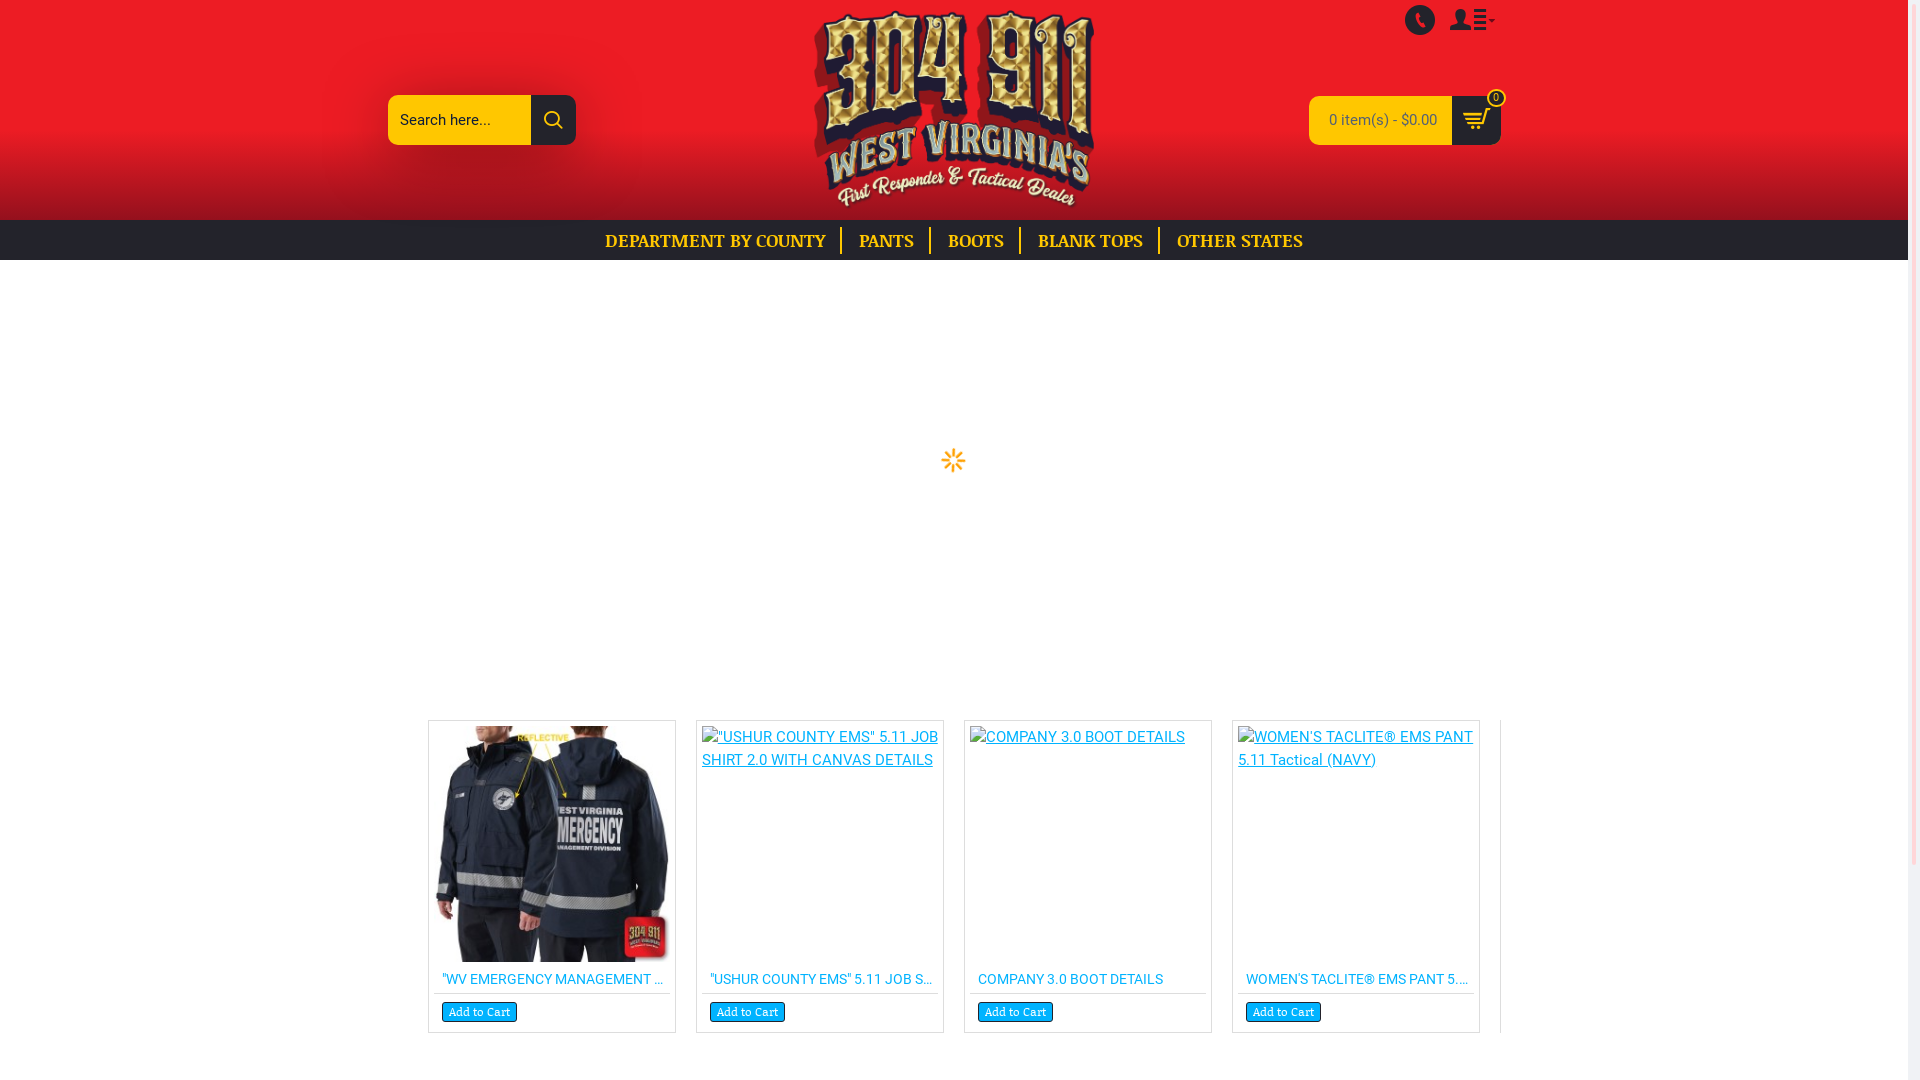 The image size is (1920, 1080). What do you see at coordinates (1016, 1012) in the screenshot?
I see `Add to Cart` at bounding box center [1016, 1012].